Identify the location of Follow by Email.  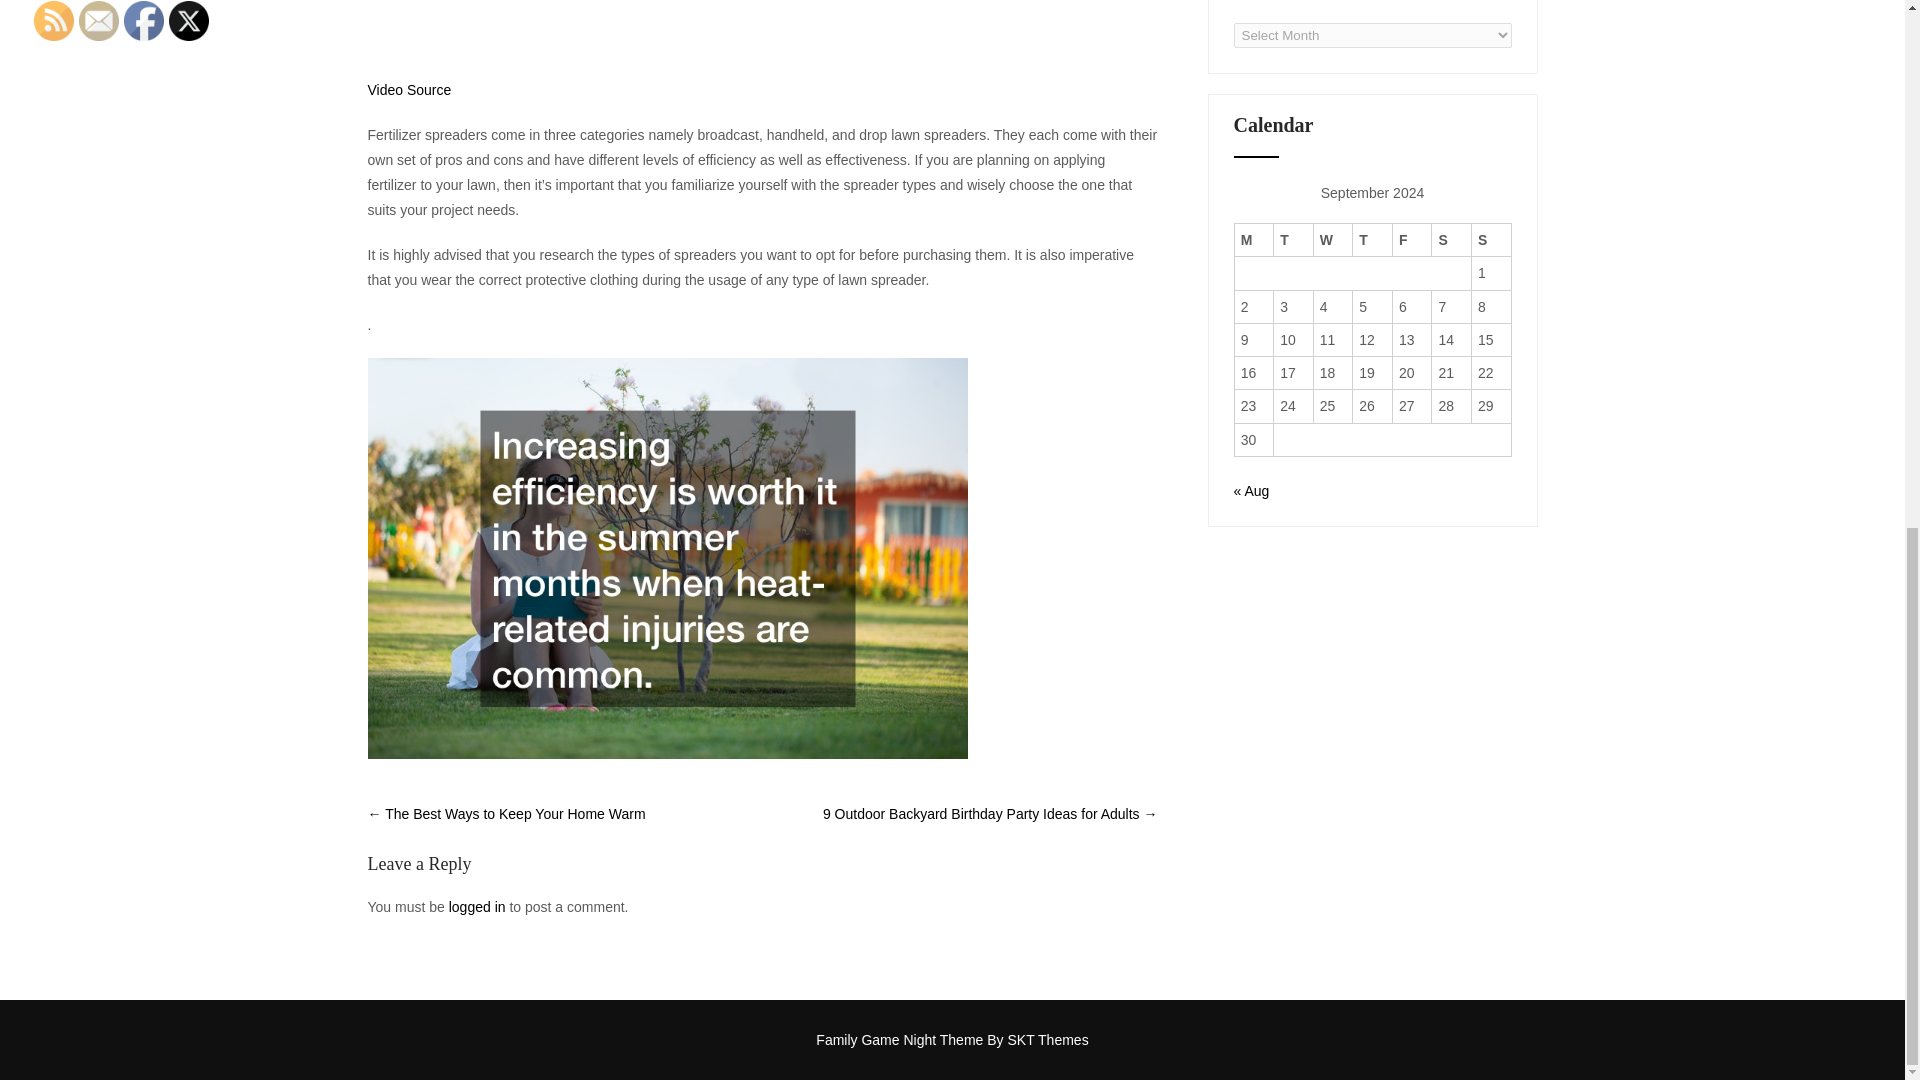
(98, 21).